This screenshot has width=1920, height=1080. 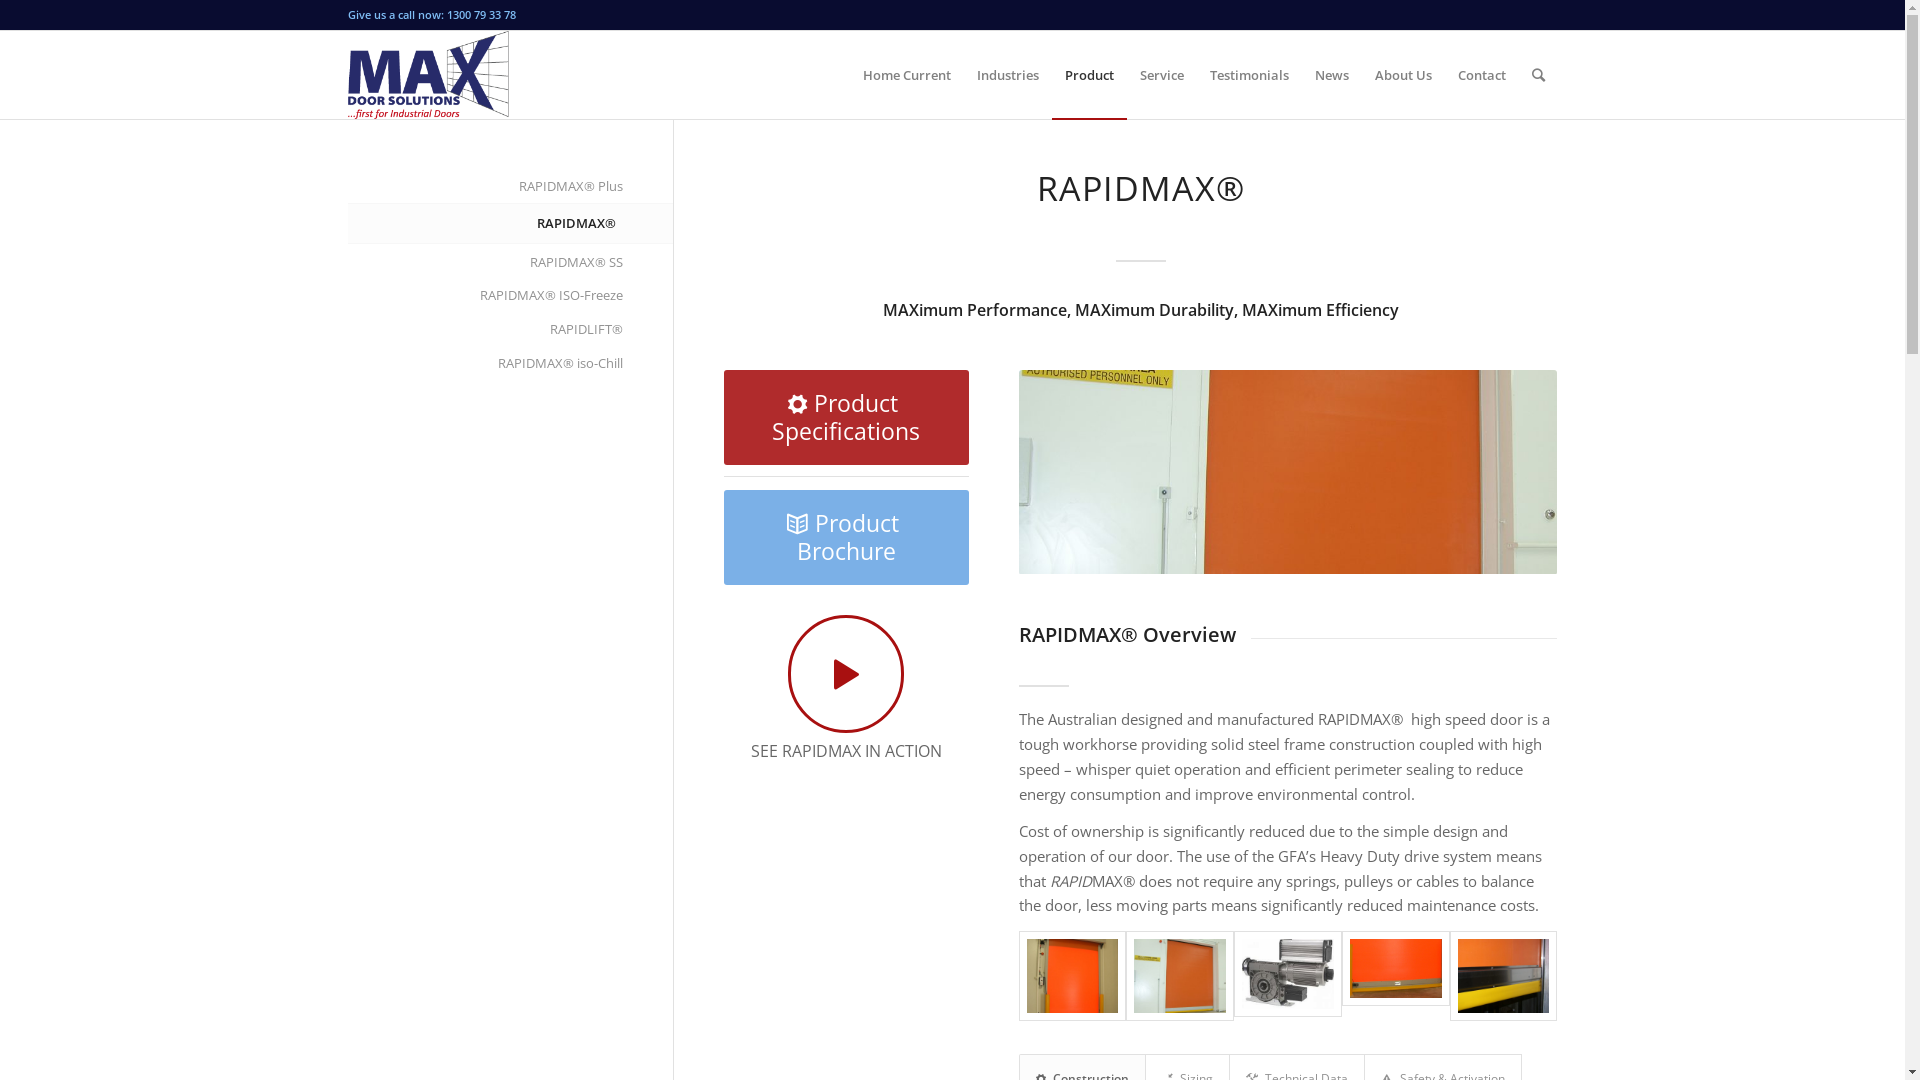 What do you see at coordinates (1161, 75) in the screenshot?
I see `Service` at bounding box center [1161, 75].